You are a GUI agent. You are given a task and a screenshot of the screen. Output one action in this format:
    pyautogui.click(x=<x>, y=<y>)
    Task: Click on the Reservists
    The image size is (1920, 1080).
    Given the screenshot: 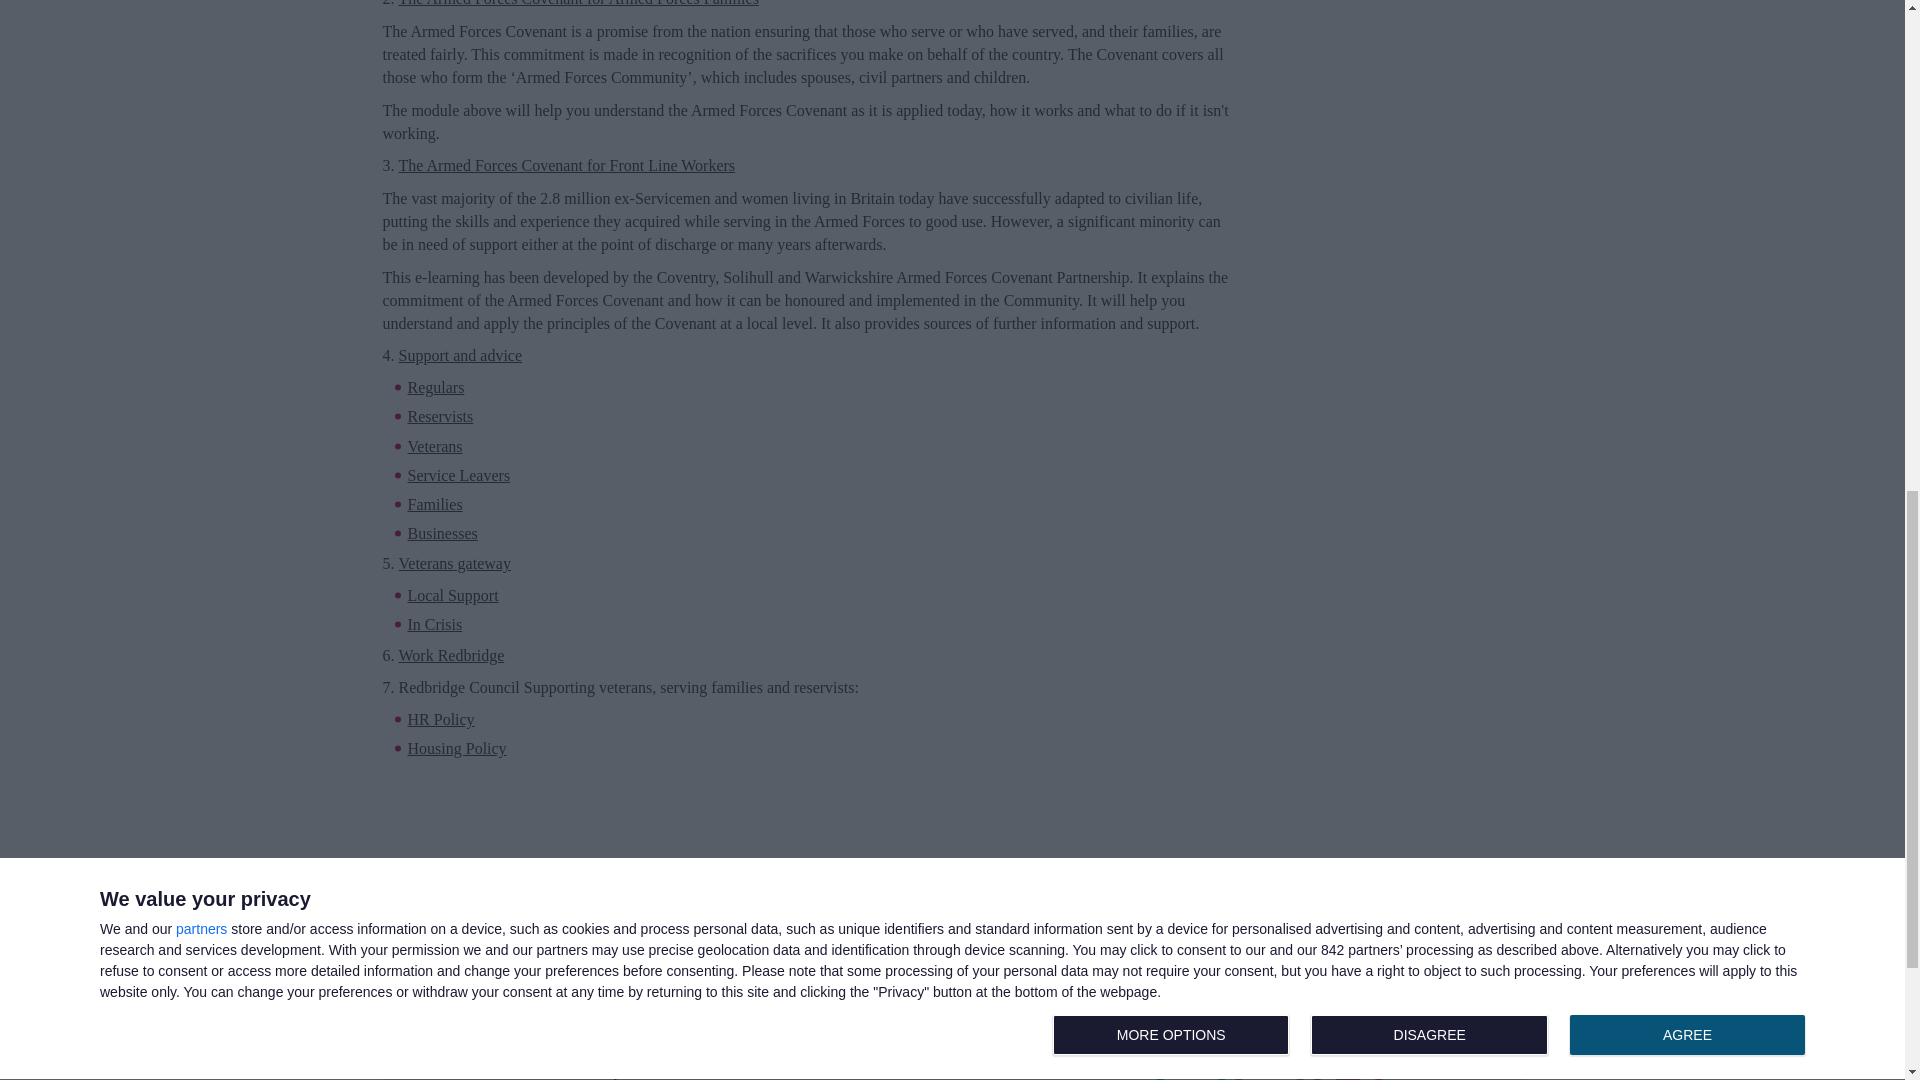 What is the action you would take?
    pyautogui.click(x=440, y=416)
    